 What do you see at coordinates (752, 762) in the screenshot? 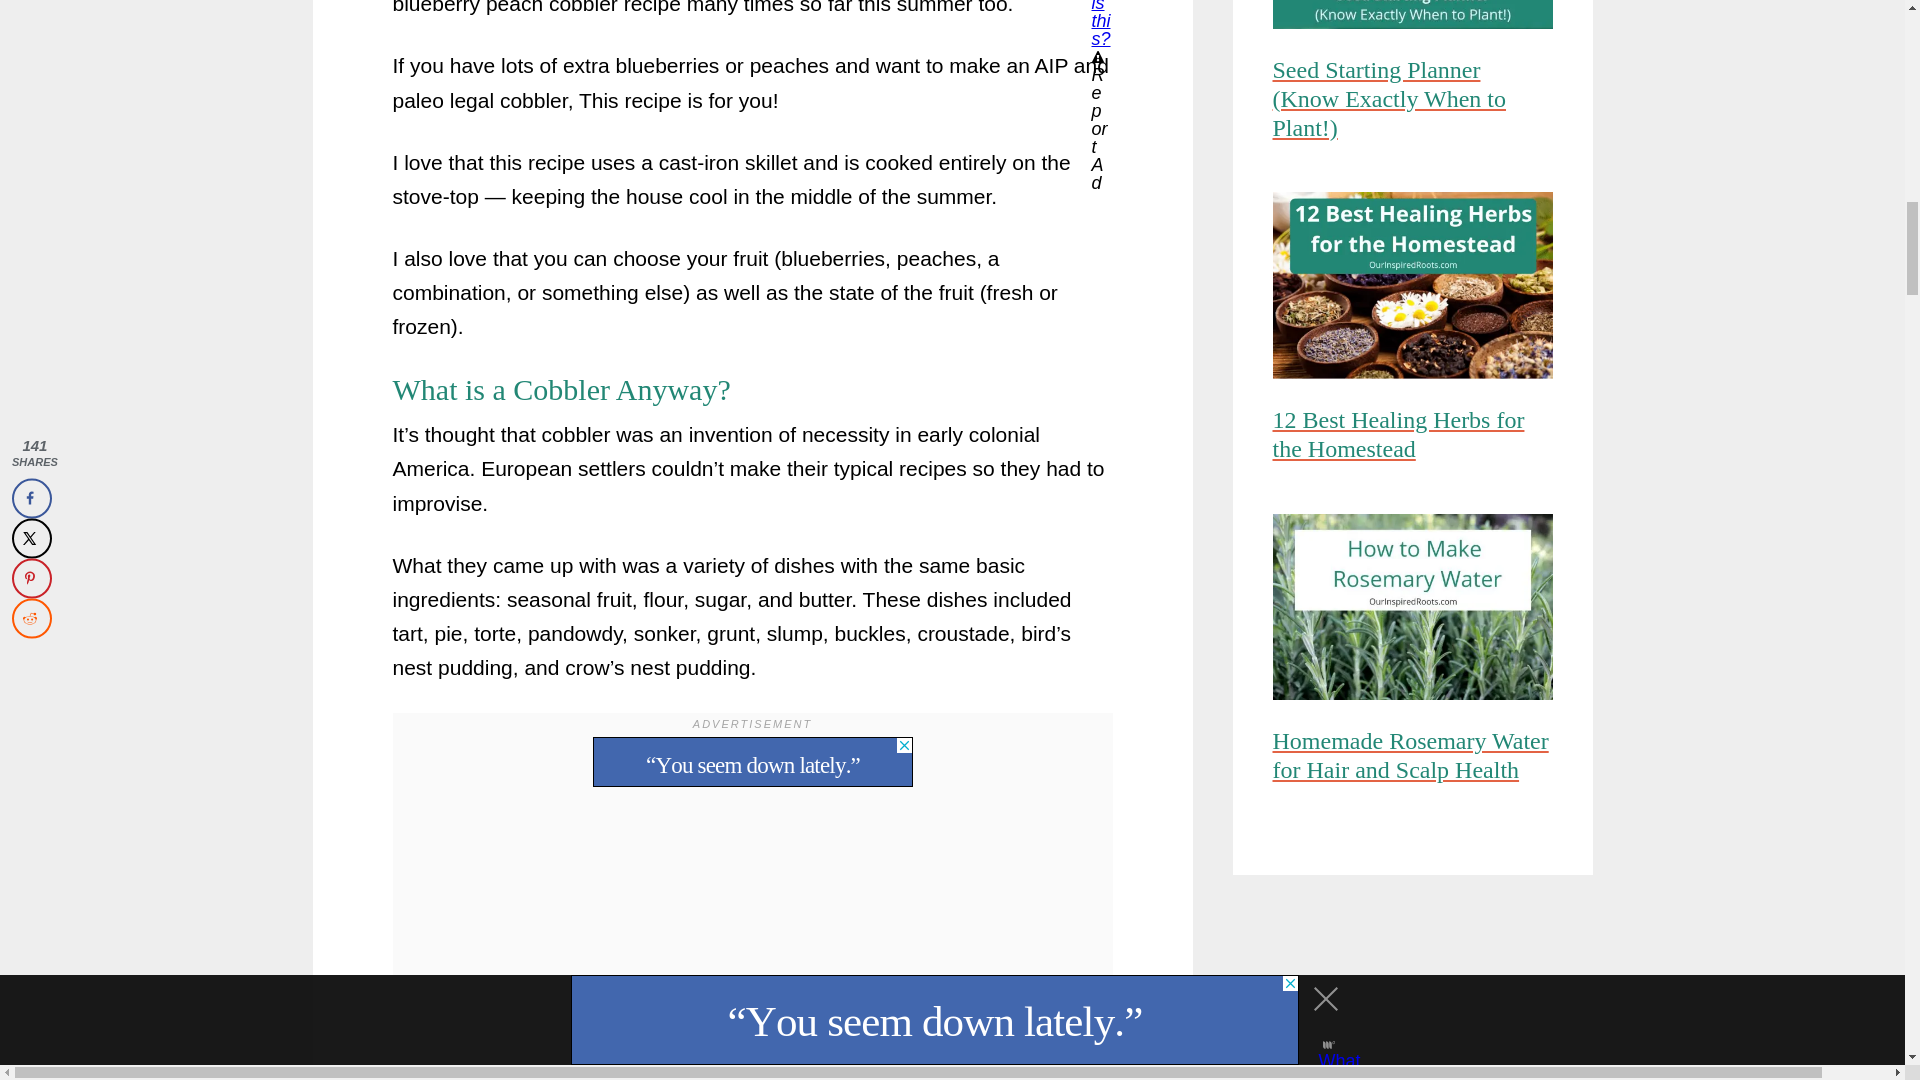
I see `3rd party ad content` at bounding box center [752, 762].